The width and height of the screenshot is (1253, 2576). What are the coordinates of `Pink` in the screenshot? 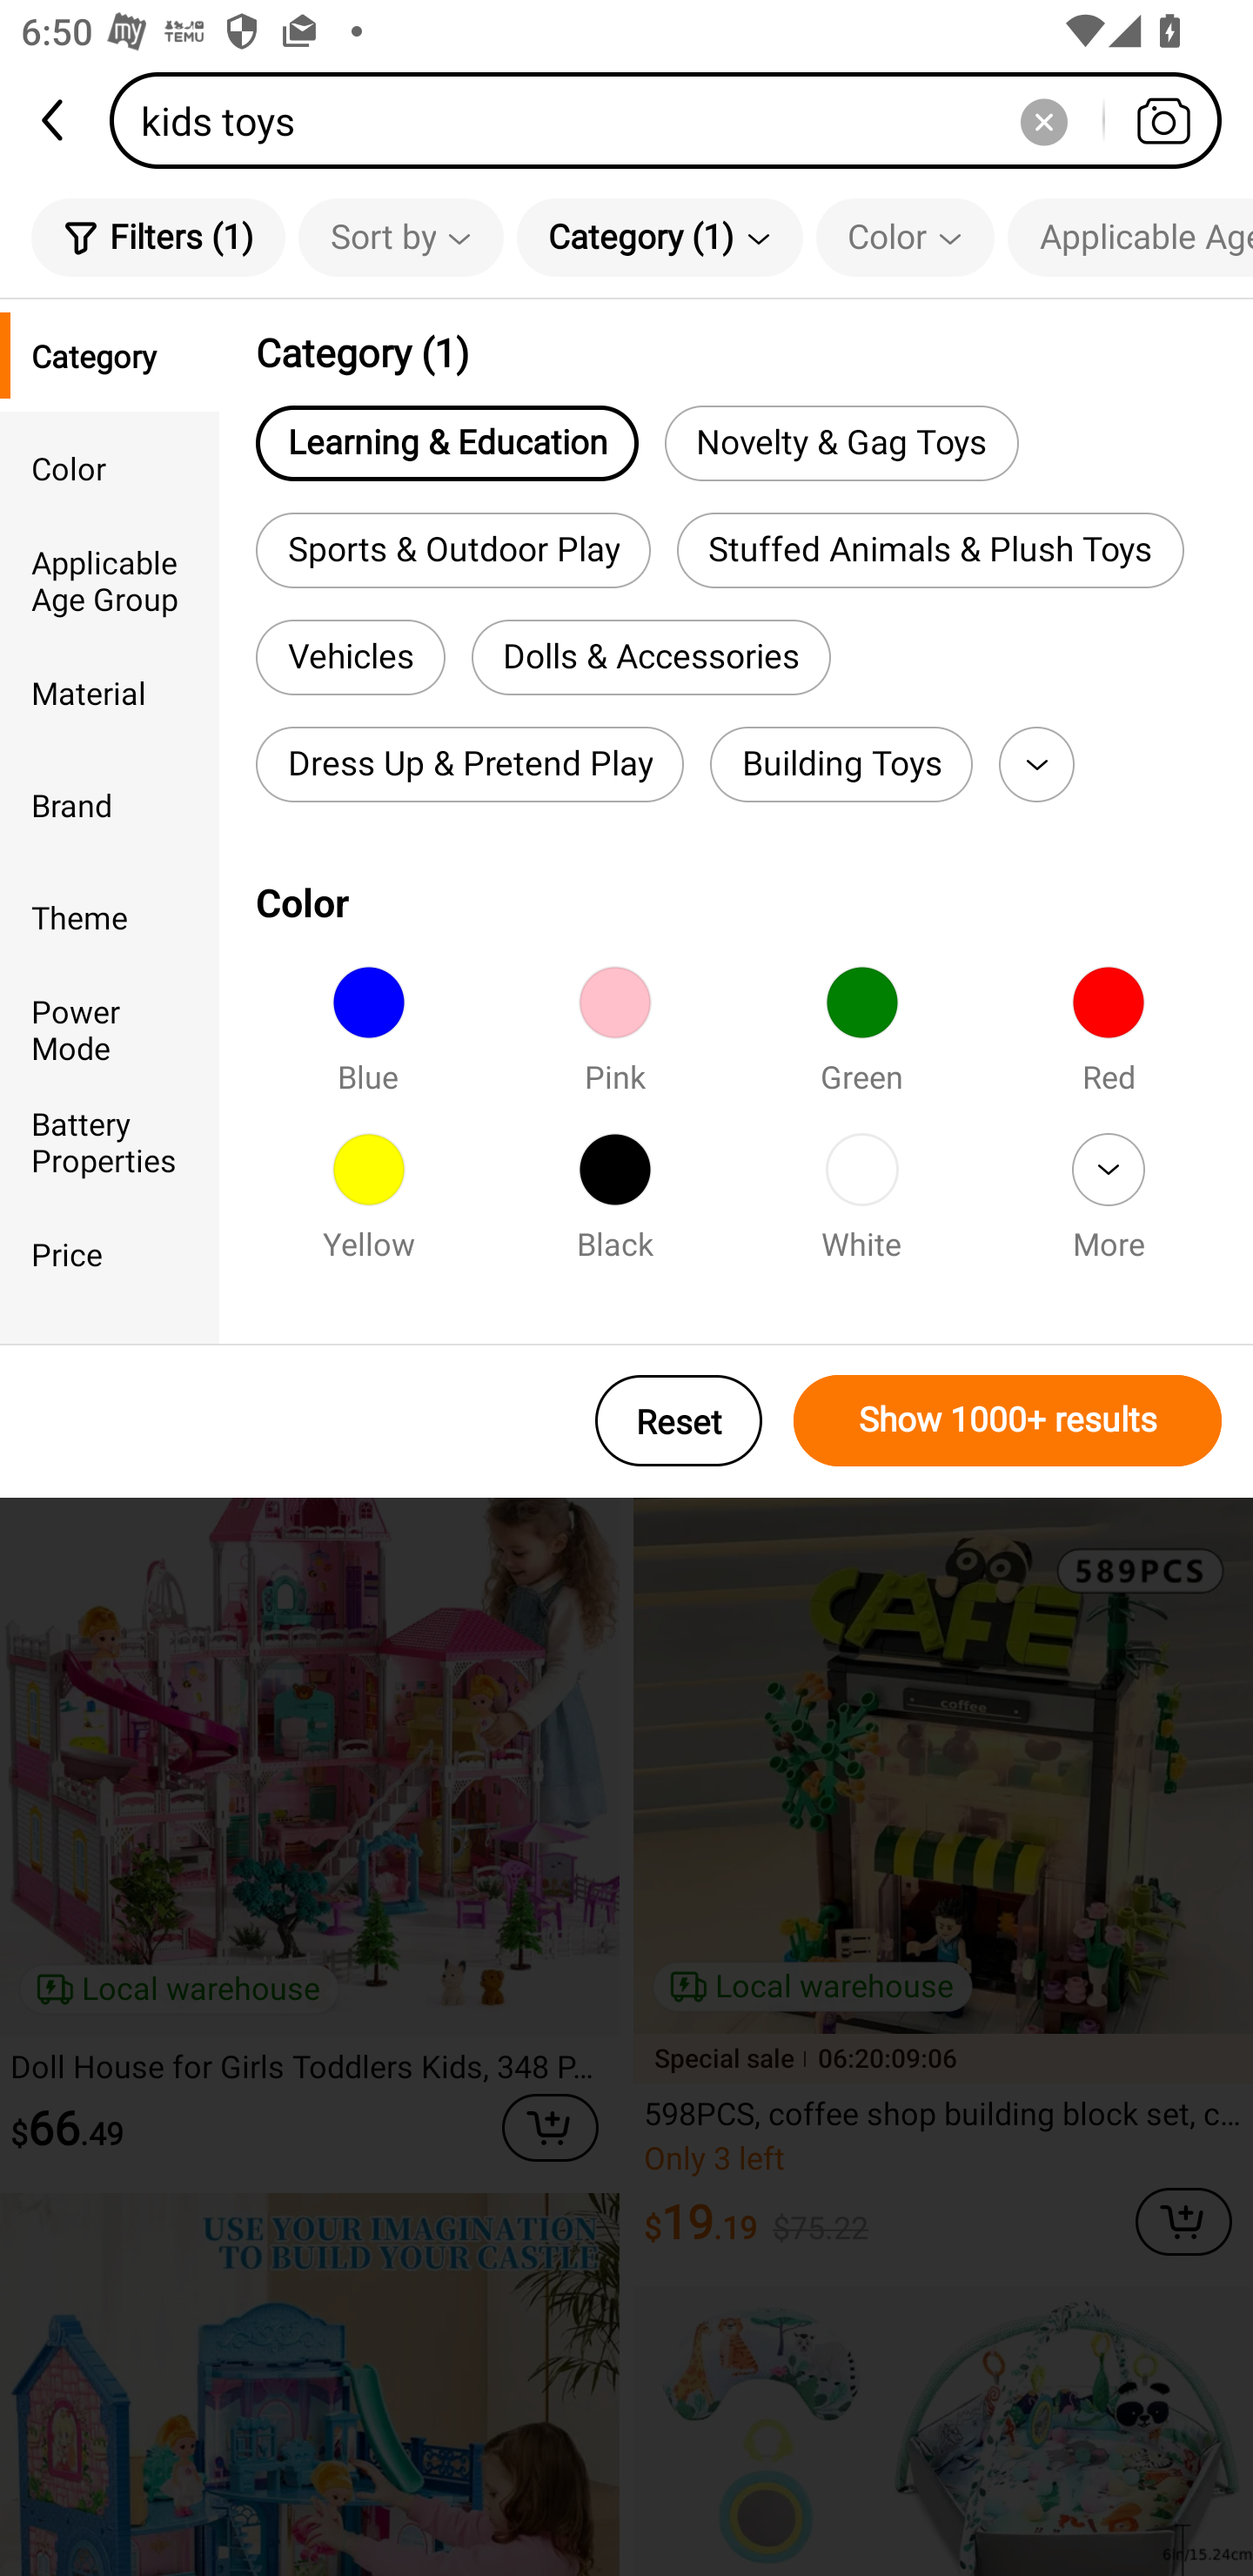 It's located at (614, 1039).